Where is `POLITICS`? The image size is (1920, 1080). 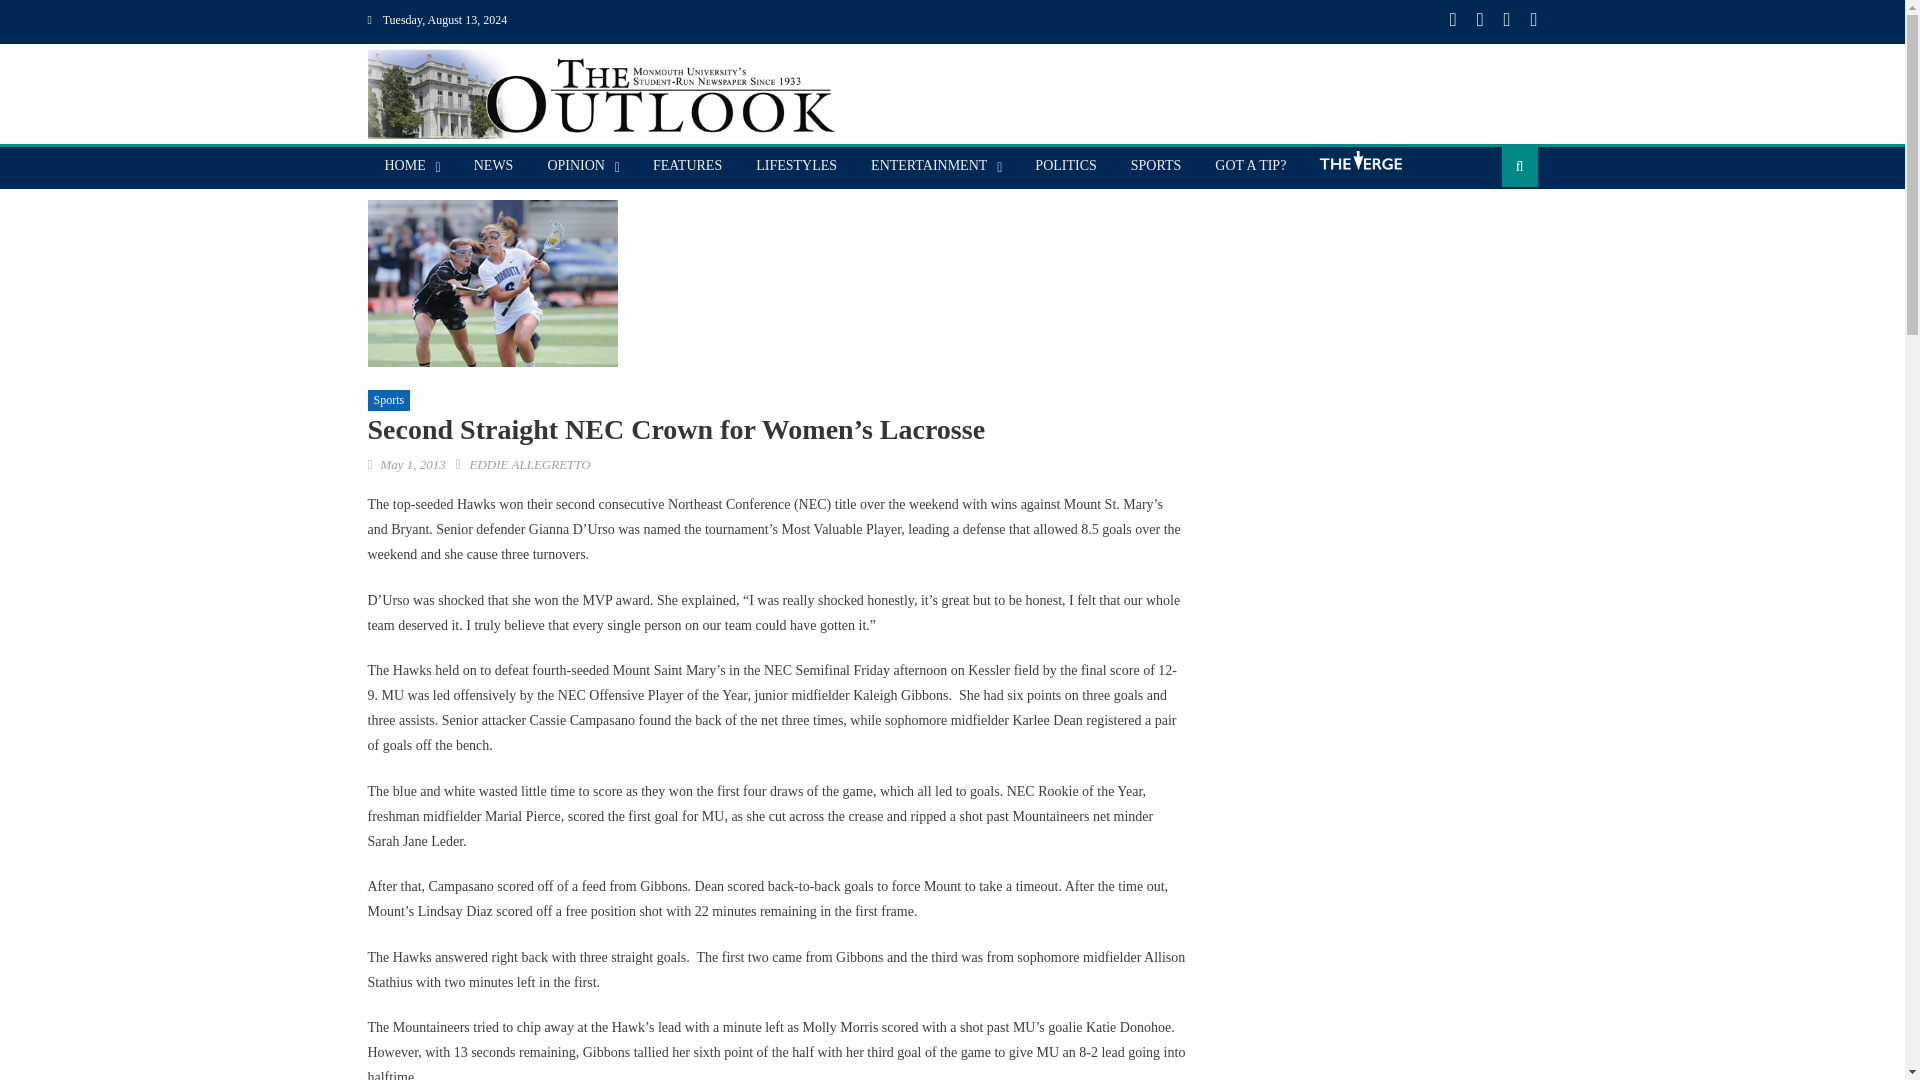
POLITICS is located at coordinates (1065, 165).